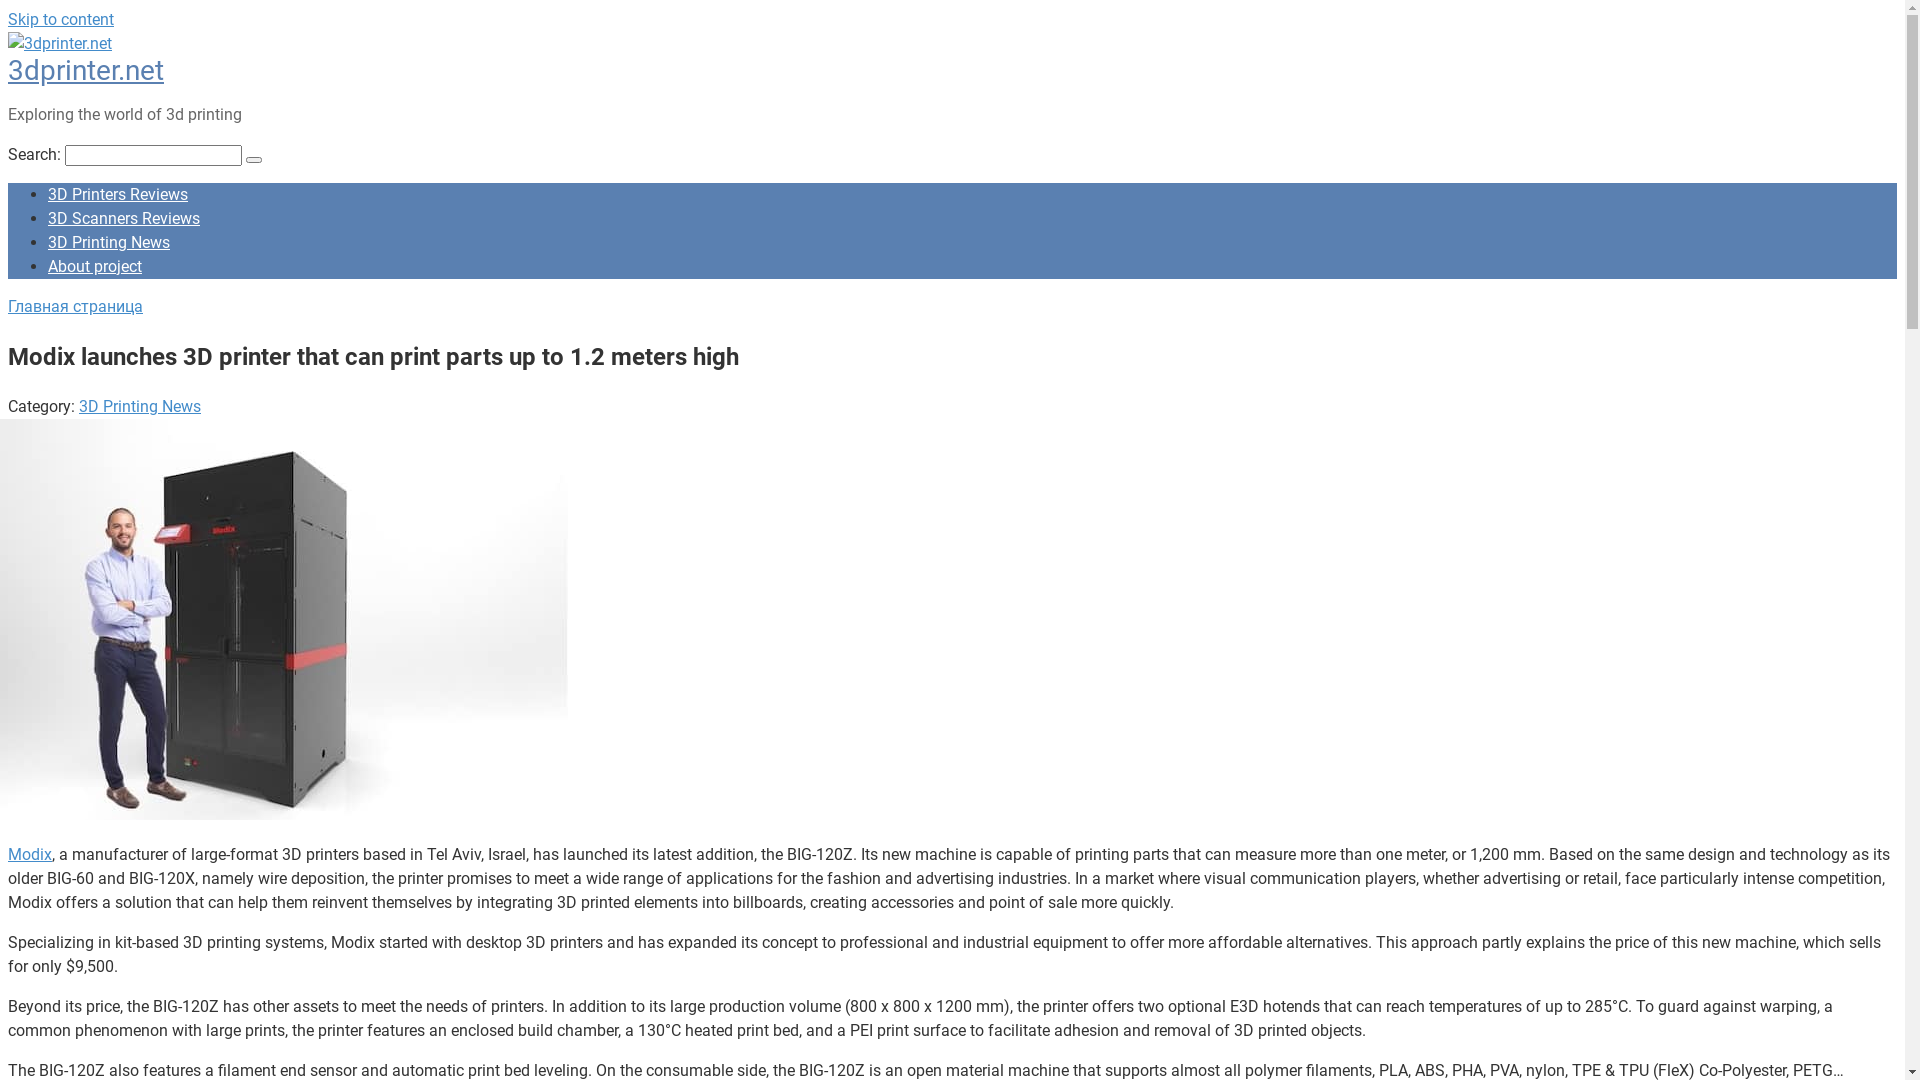 This screenshot has height=1080, width=1920. Describe the element at coordinates (86, 70) in the screenshot. I see `3dprinter.net` at that location.